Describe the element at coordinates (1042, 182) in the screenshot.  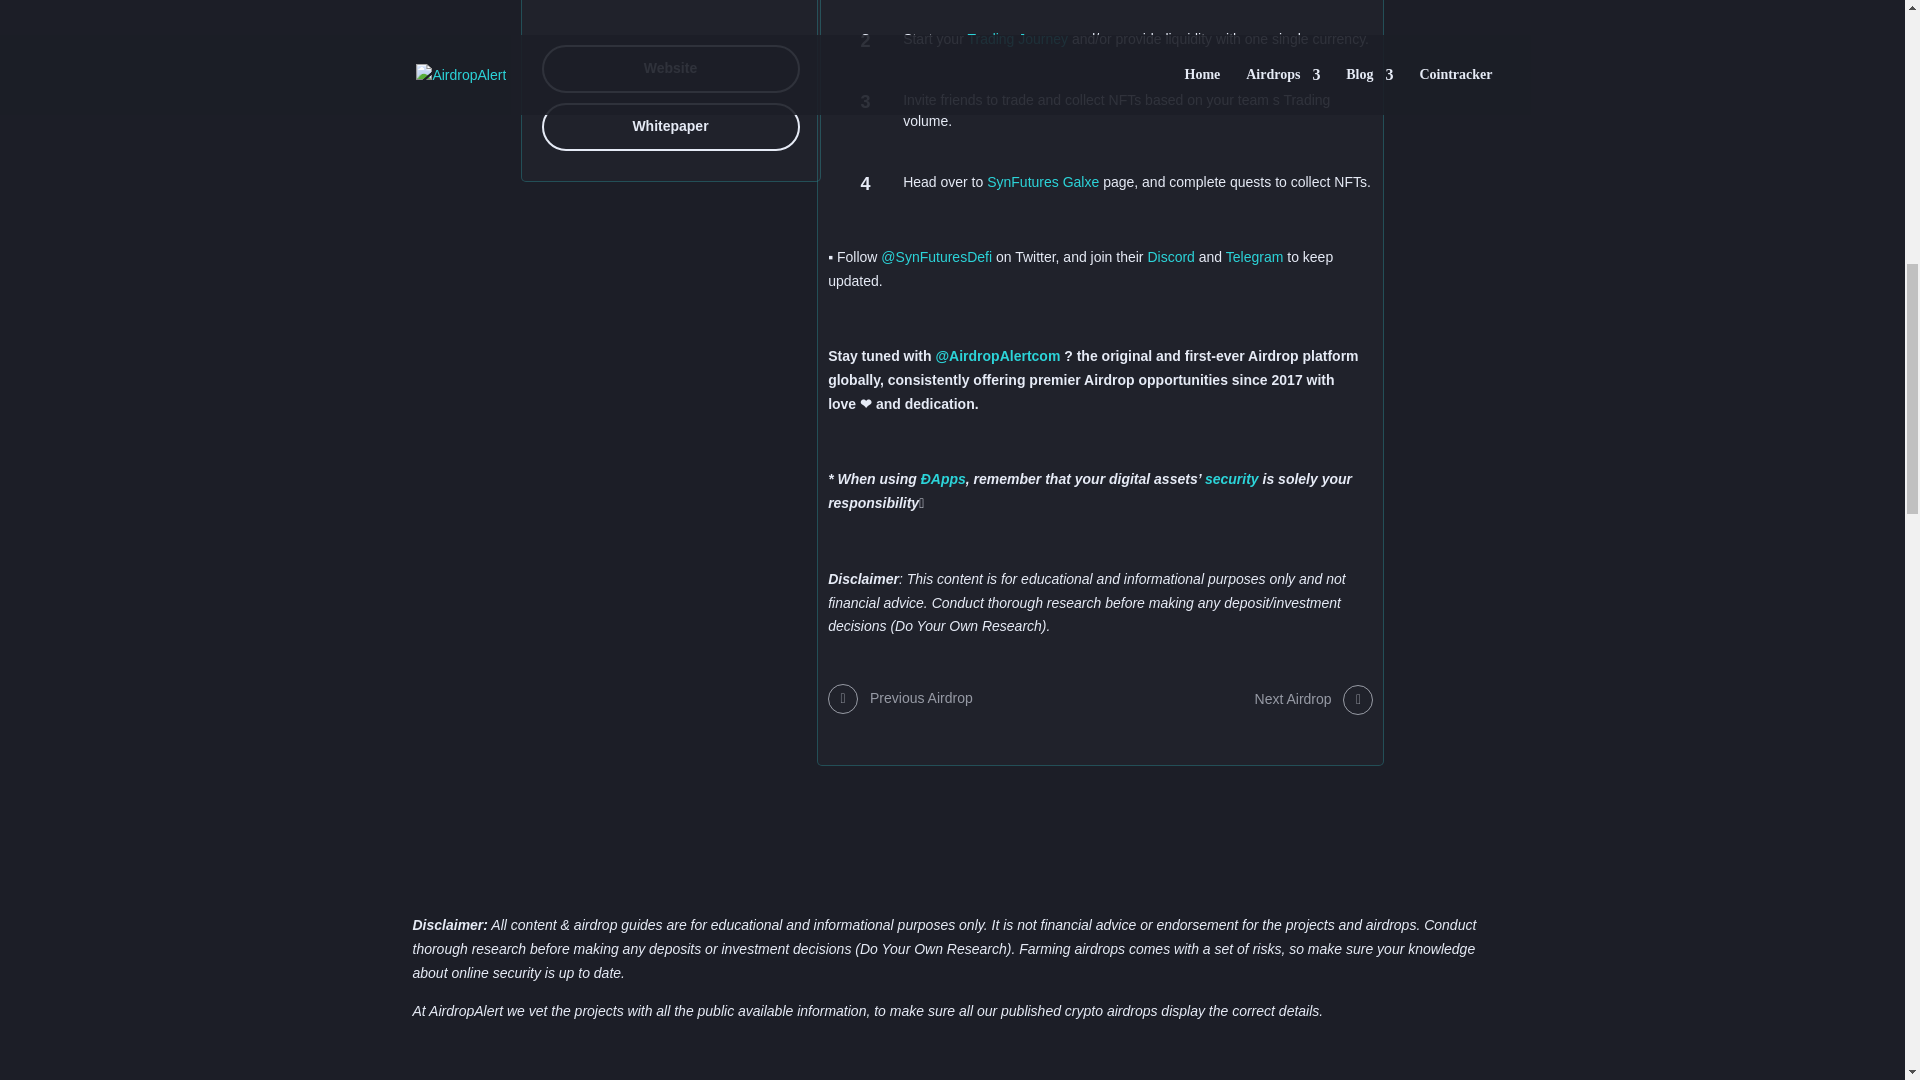
I see `SynFutures Galxe` at that location.